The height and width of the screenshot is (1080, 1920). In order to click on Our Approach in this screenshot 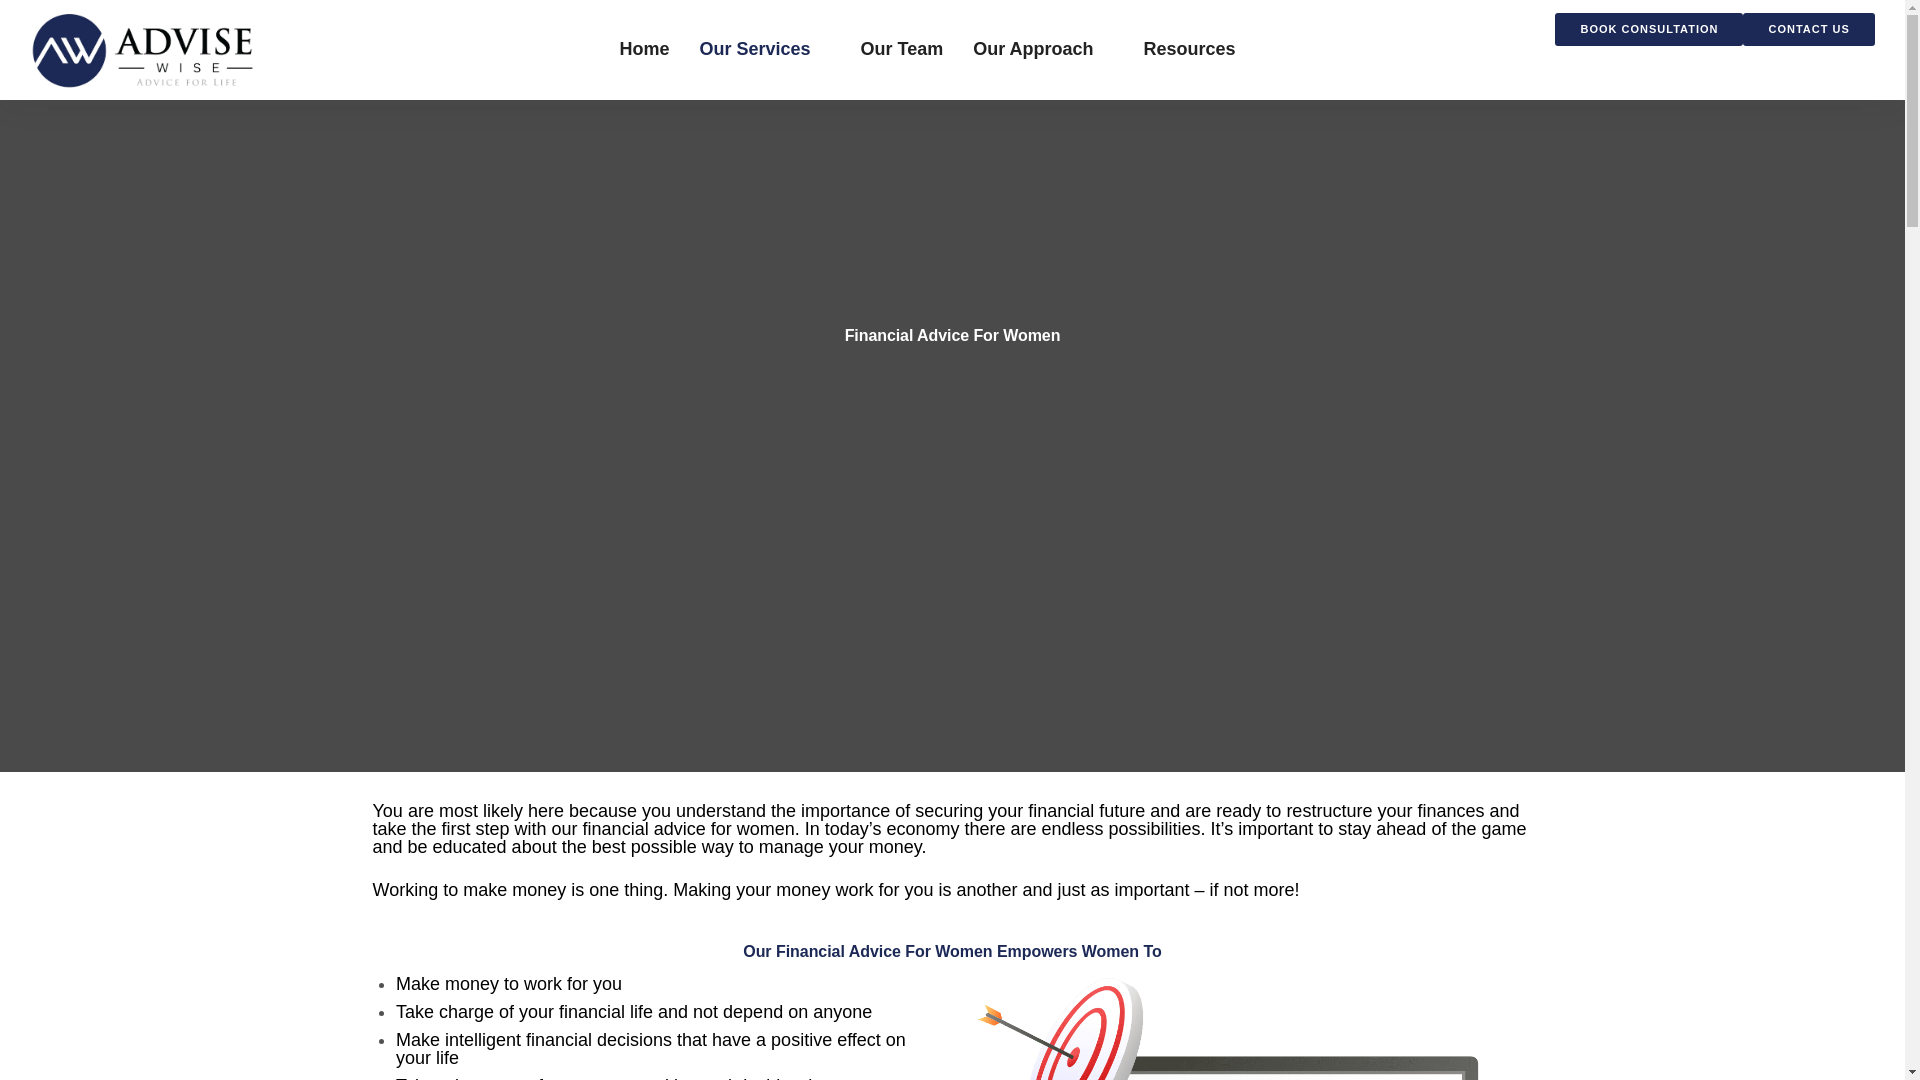, I will do `click(1032, 49)`.